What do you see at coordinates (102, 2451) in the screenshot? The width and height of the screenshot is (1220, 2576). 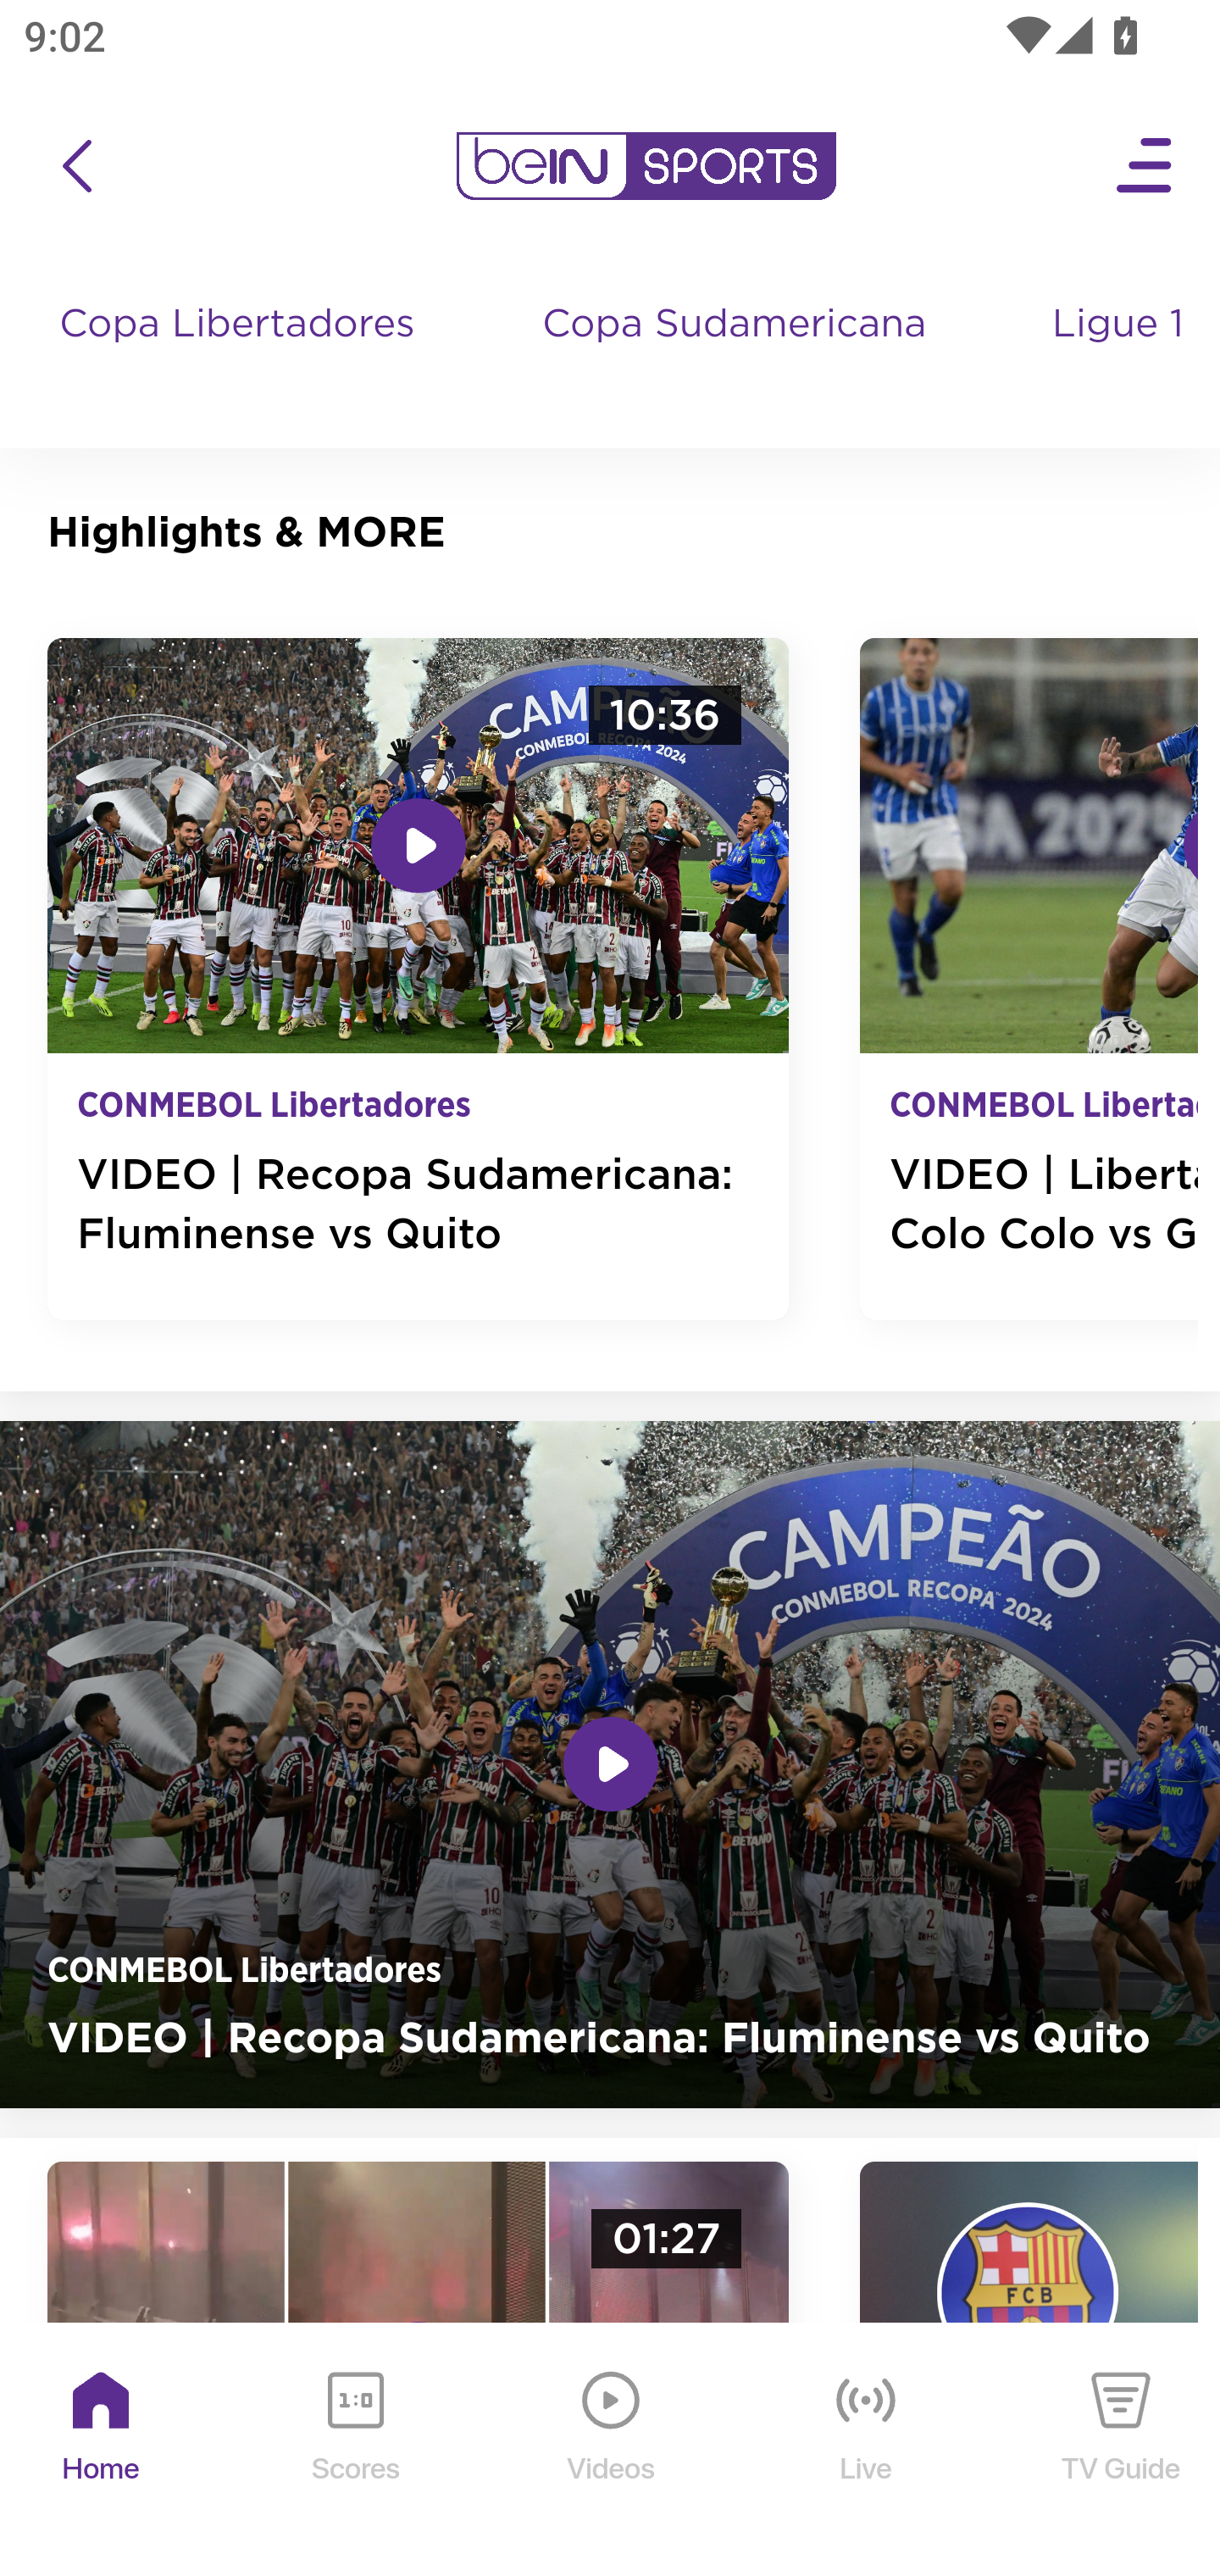 I see `Home Home Icon Home` at bounding box center [102, 2451].